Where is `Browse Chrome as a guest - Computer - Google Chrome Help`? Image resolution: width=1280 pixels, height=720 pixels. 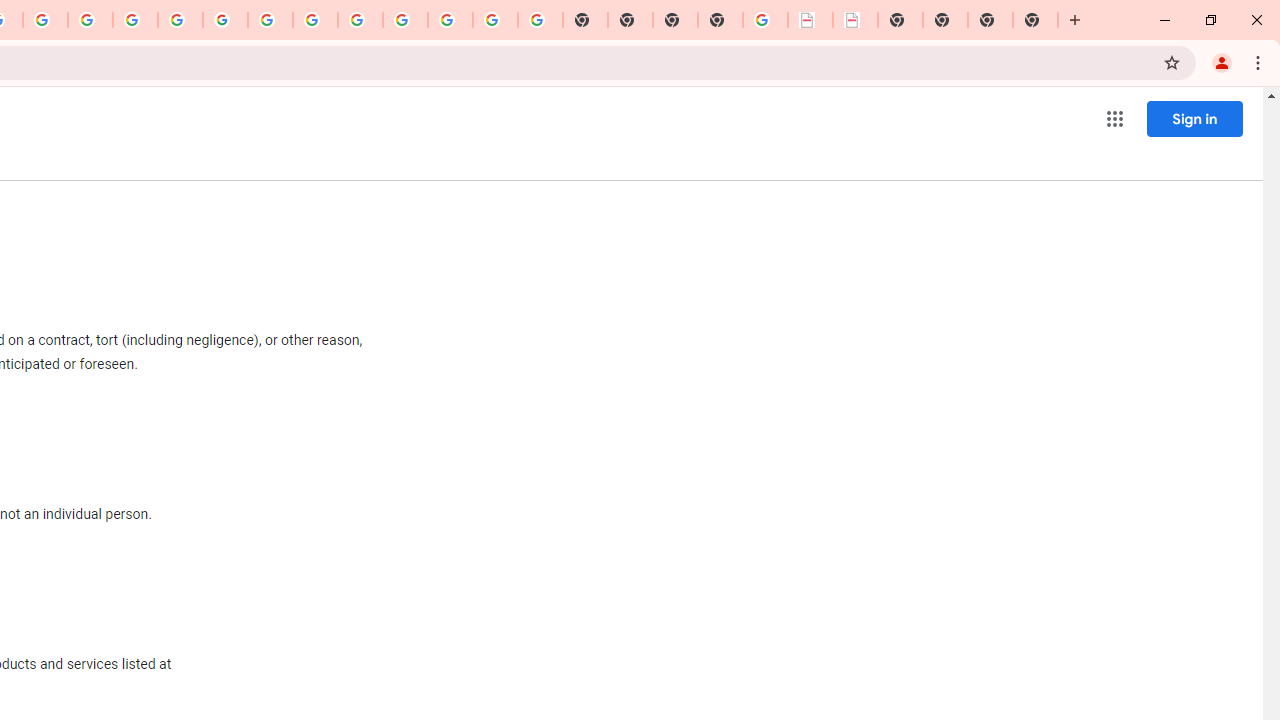
Browse Chrome as a guest - Computer - Google Chrome Help is located at coordinates (315, 20).